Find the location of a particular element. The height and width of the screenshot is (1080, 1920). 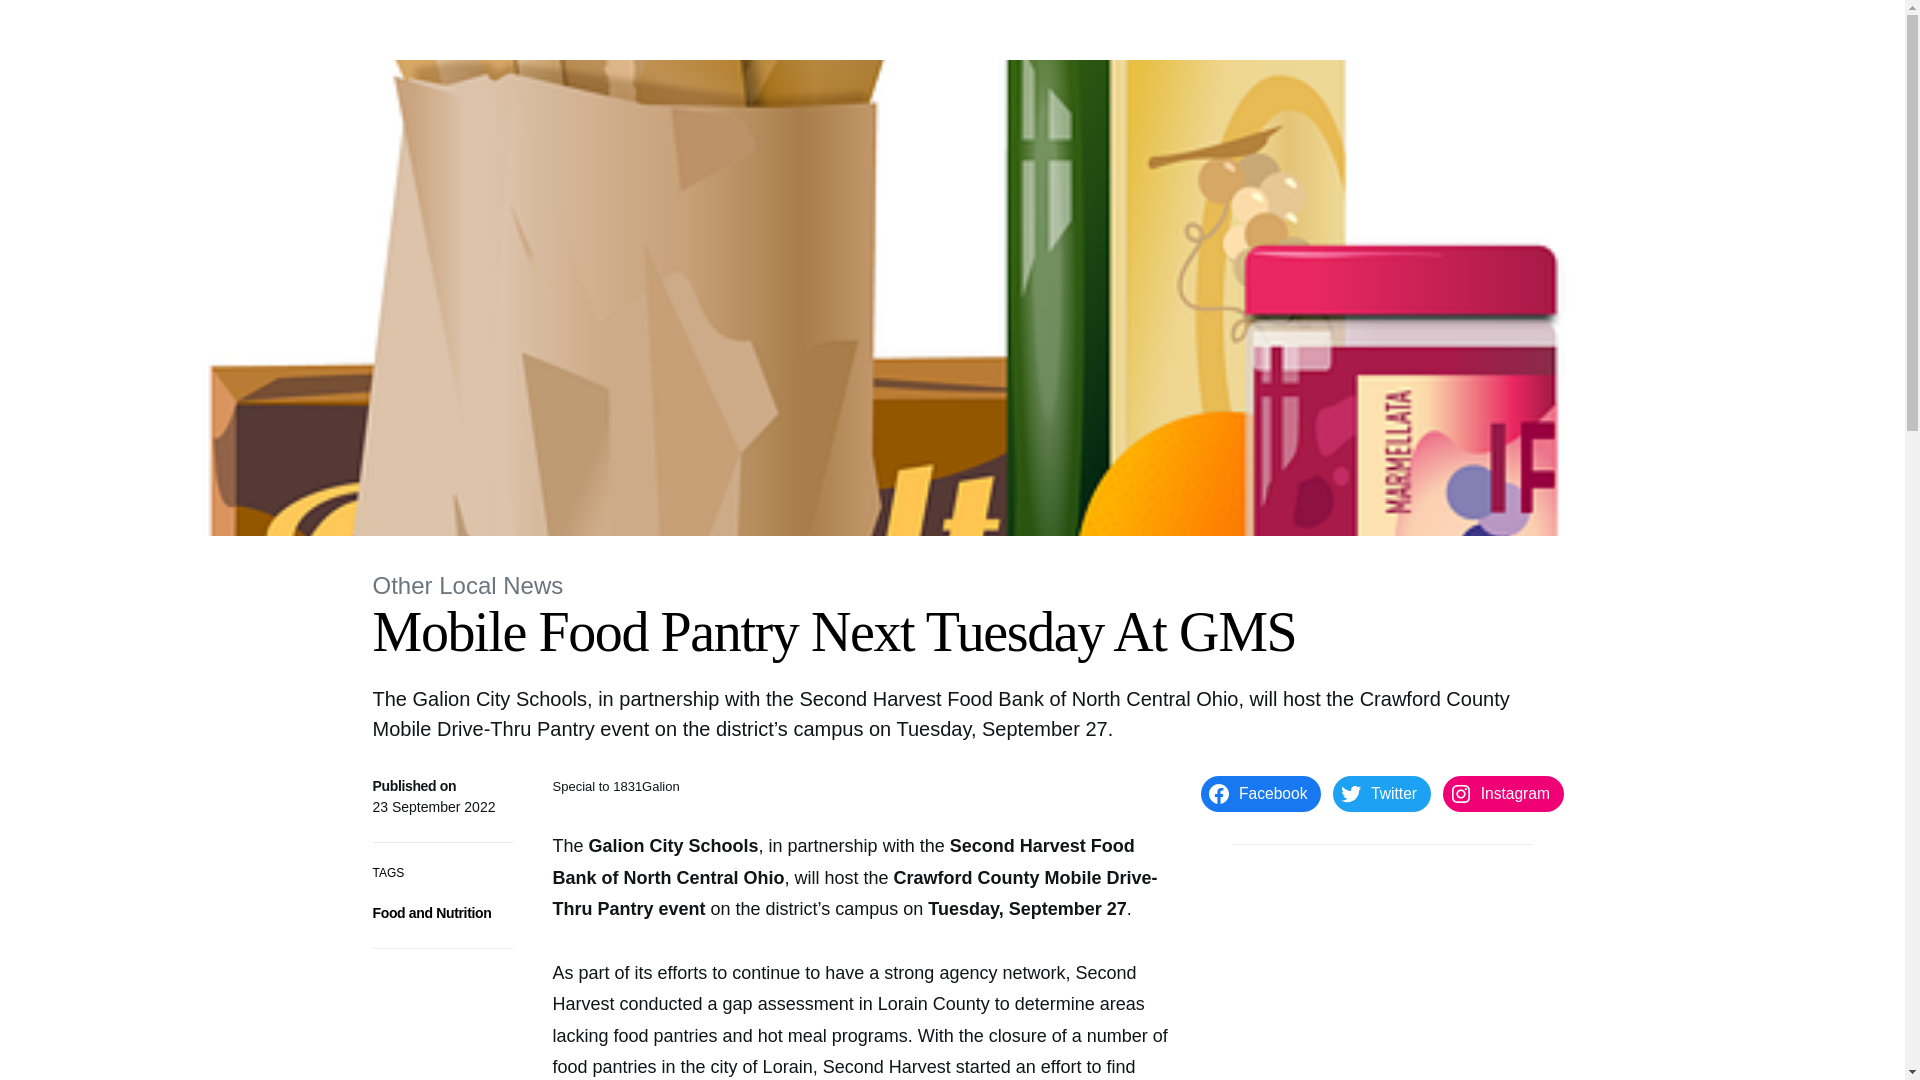

1831Galion is located at coordinates (422, 30).